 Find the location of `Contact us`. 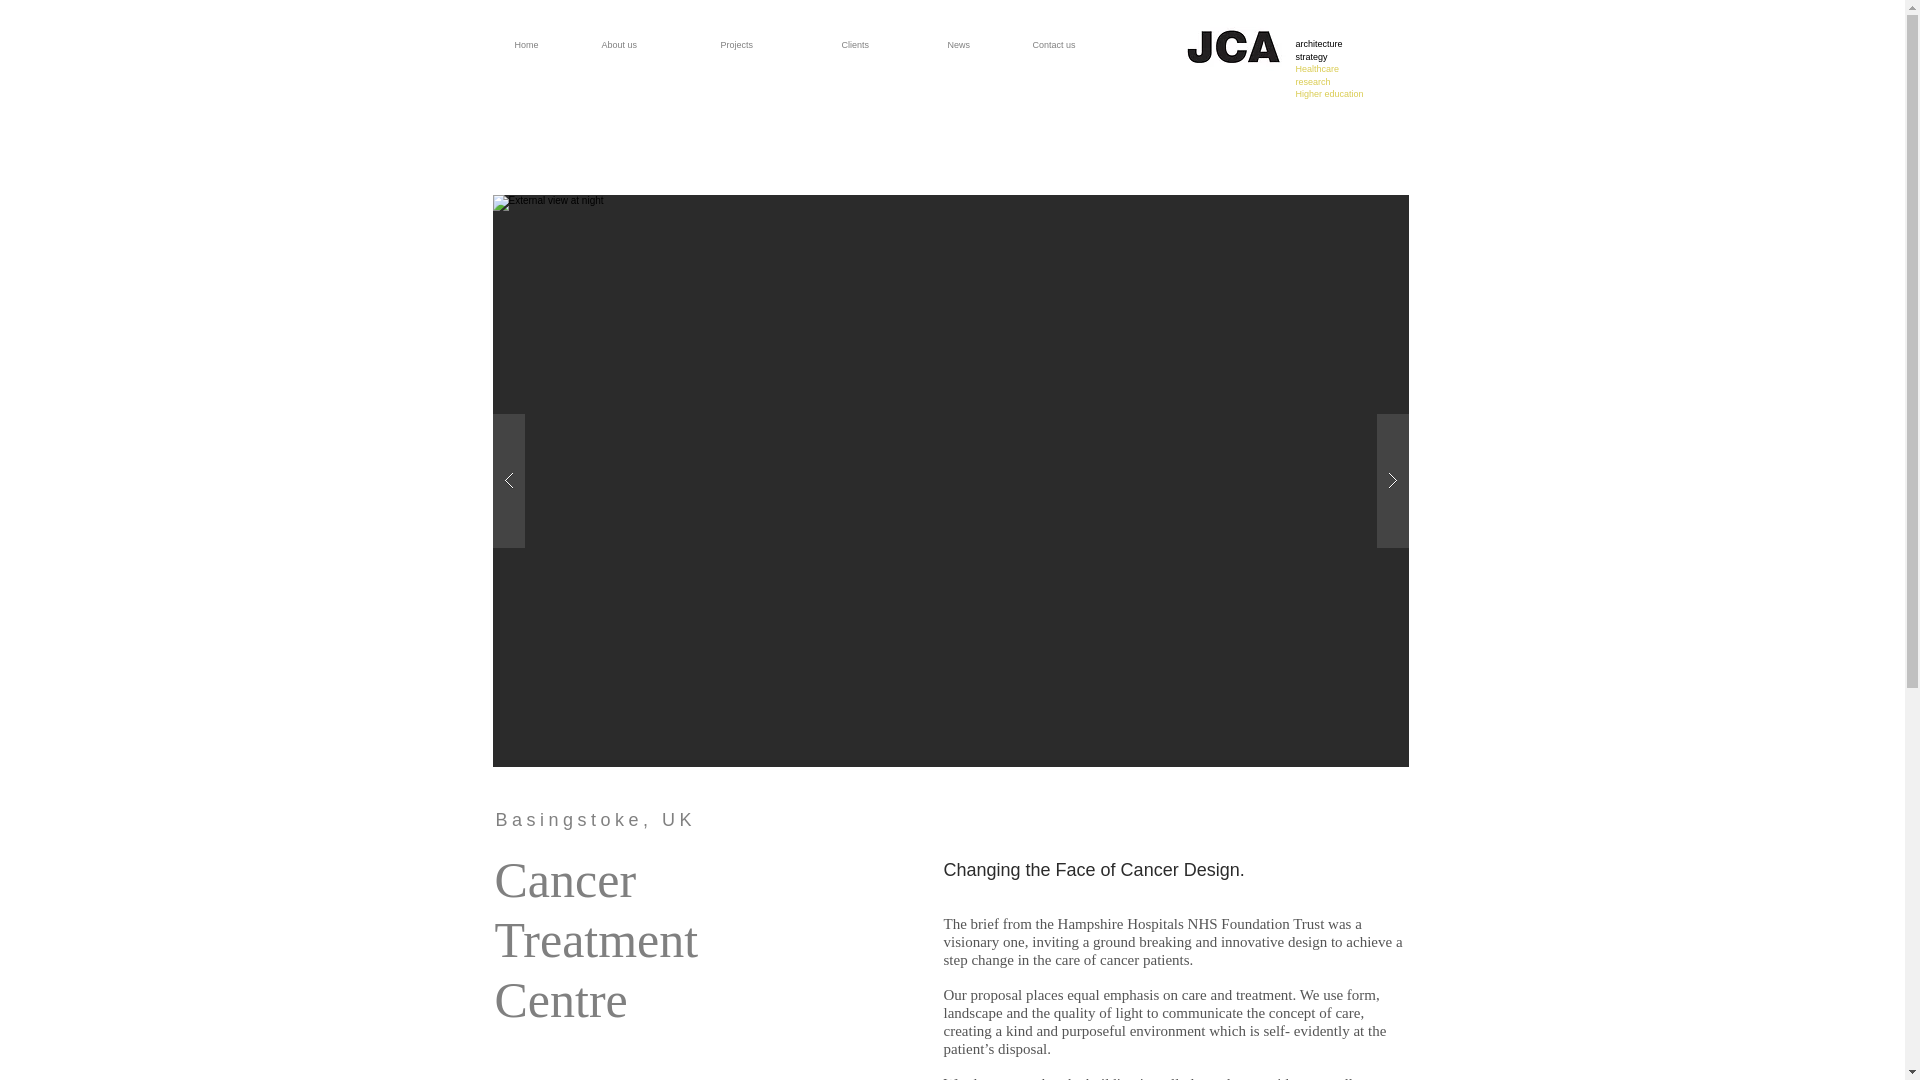

Contact us is located at coordinates (550, 36).